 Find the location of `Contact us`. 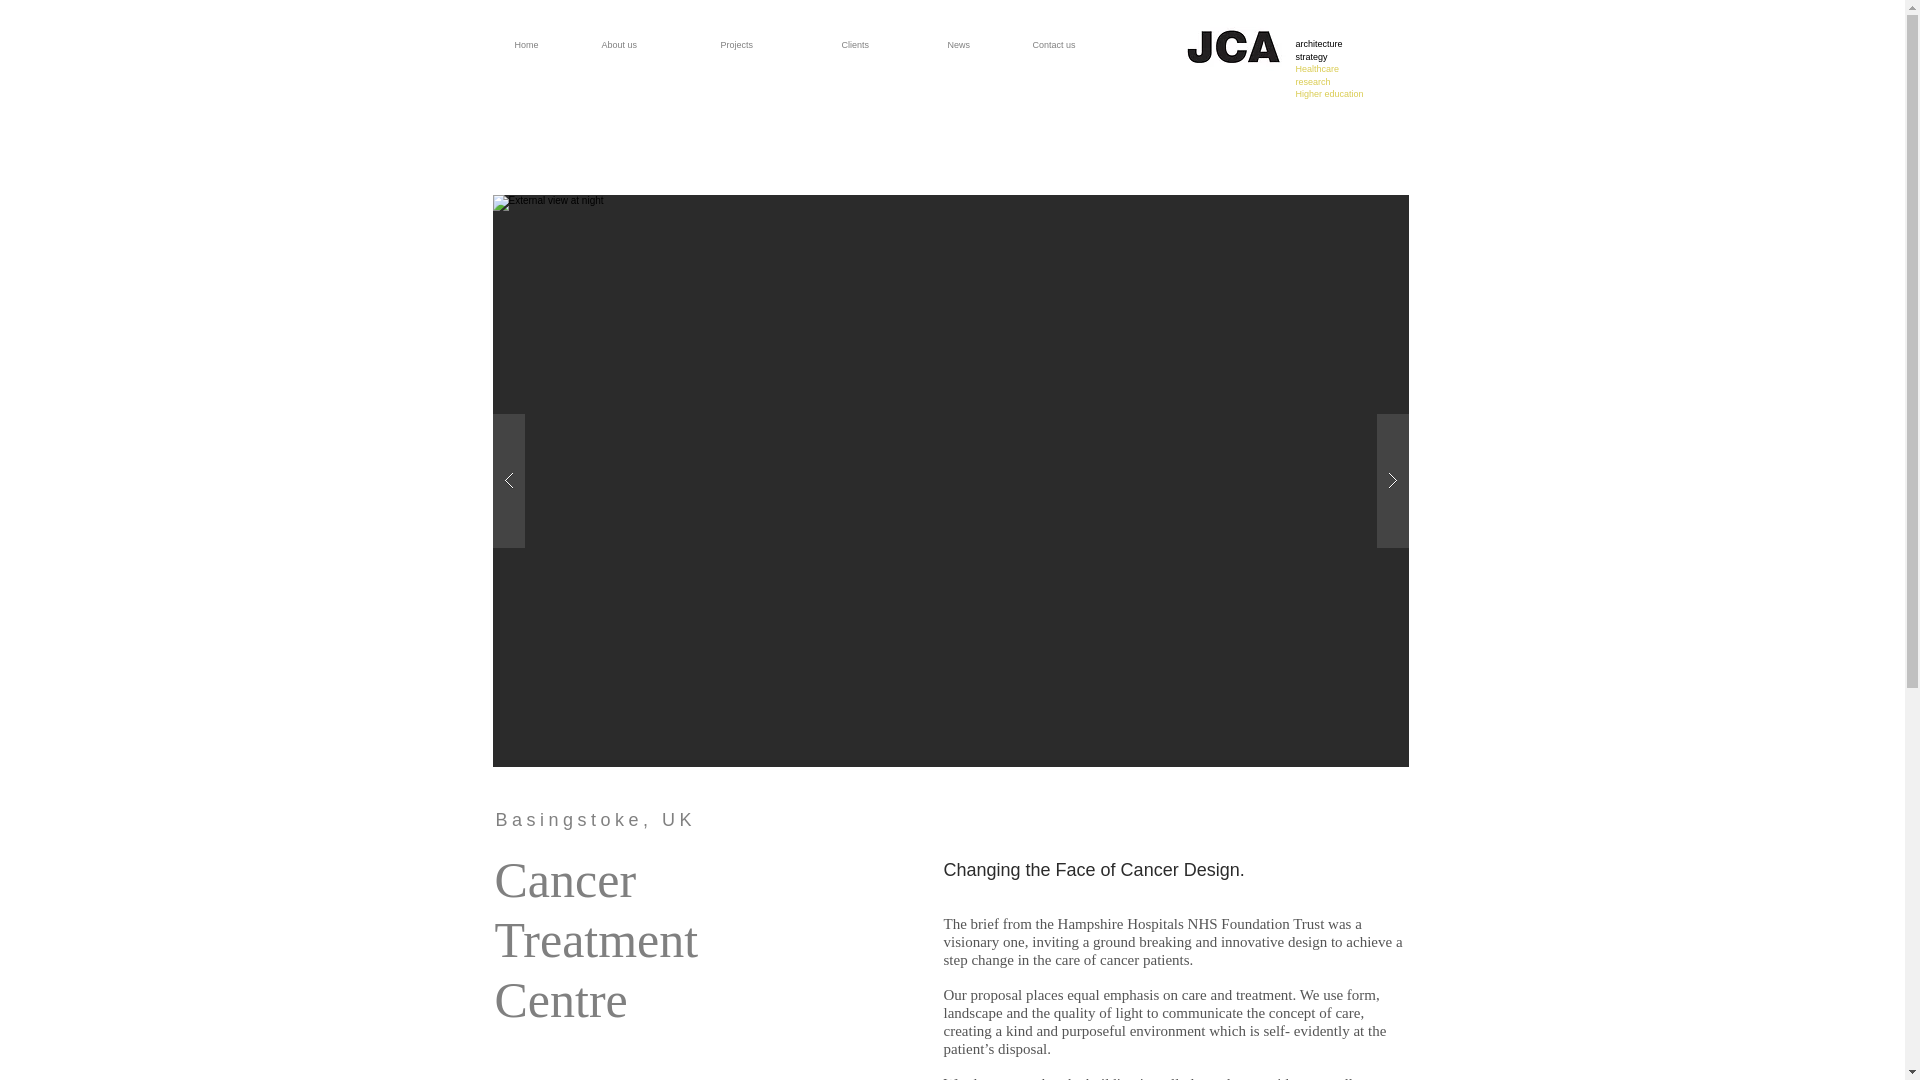

Contact us is located at coordinates (550, 36).